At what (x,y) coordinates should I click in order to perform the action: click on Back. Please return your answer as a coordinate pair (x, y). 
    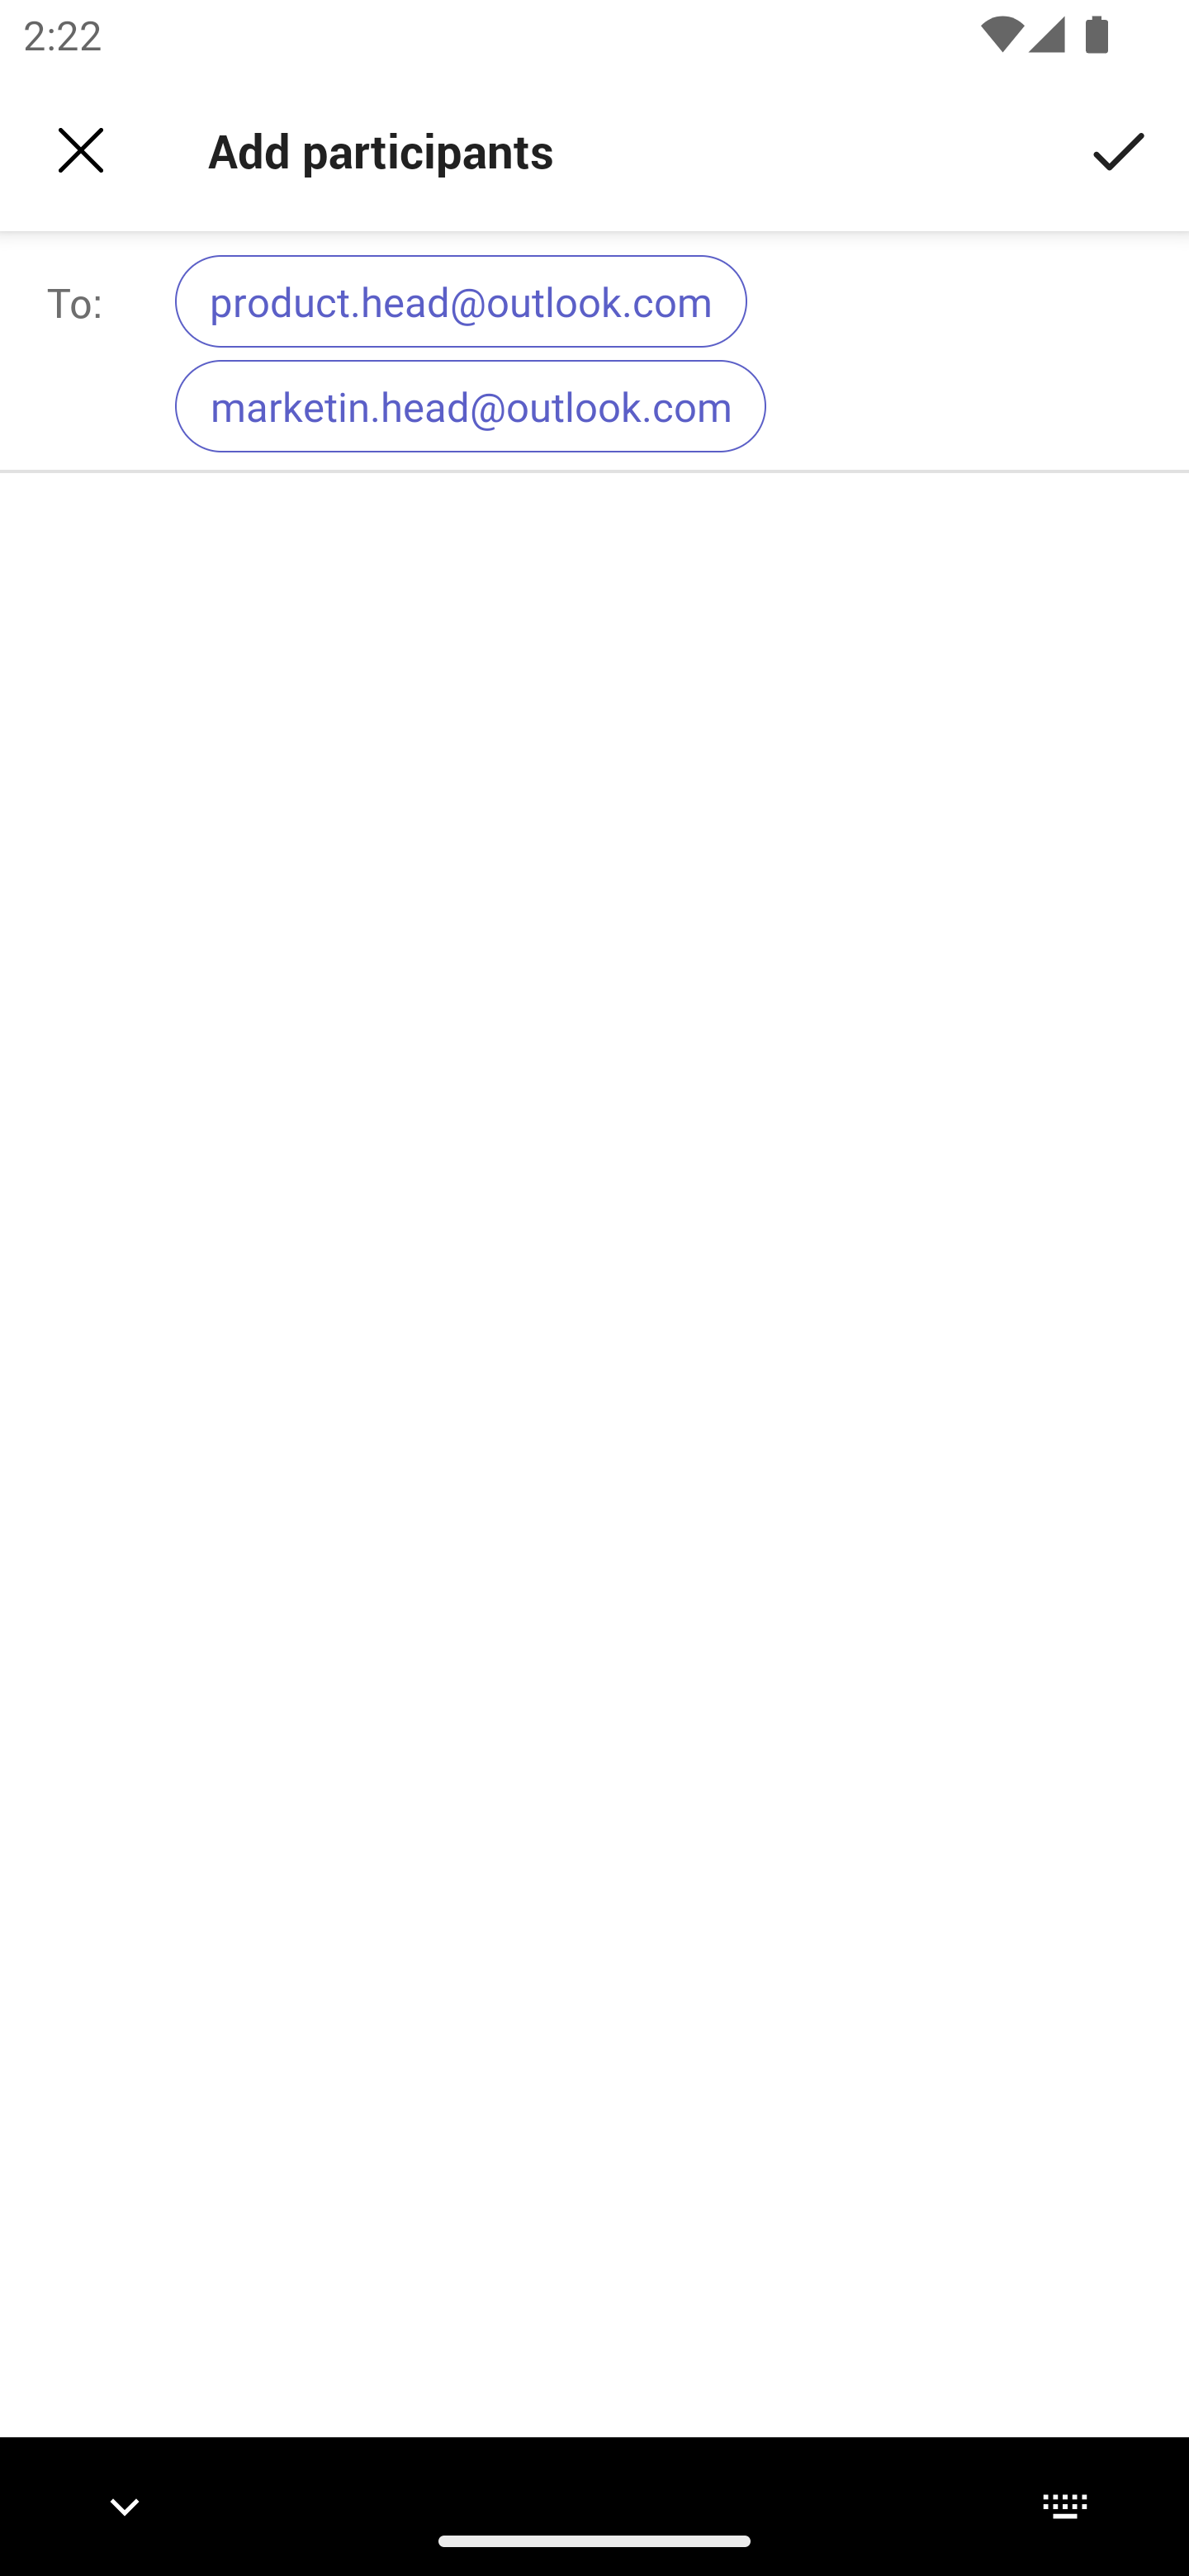
    Looking at the image, I should click on (81, 150).